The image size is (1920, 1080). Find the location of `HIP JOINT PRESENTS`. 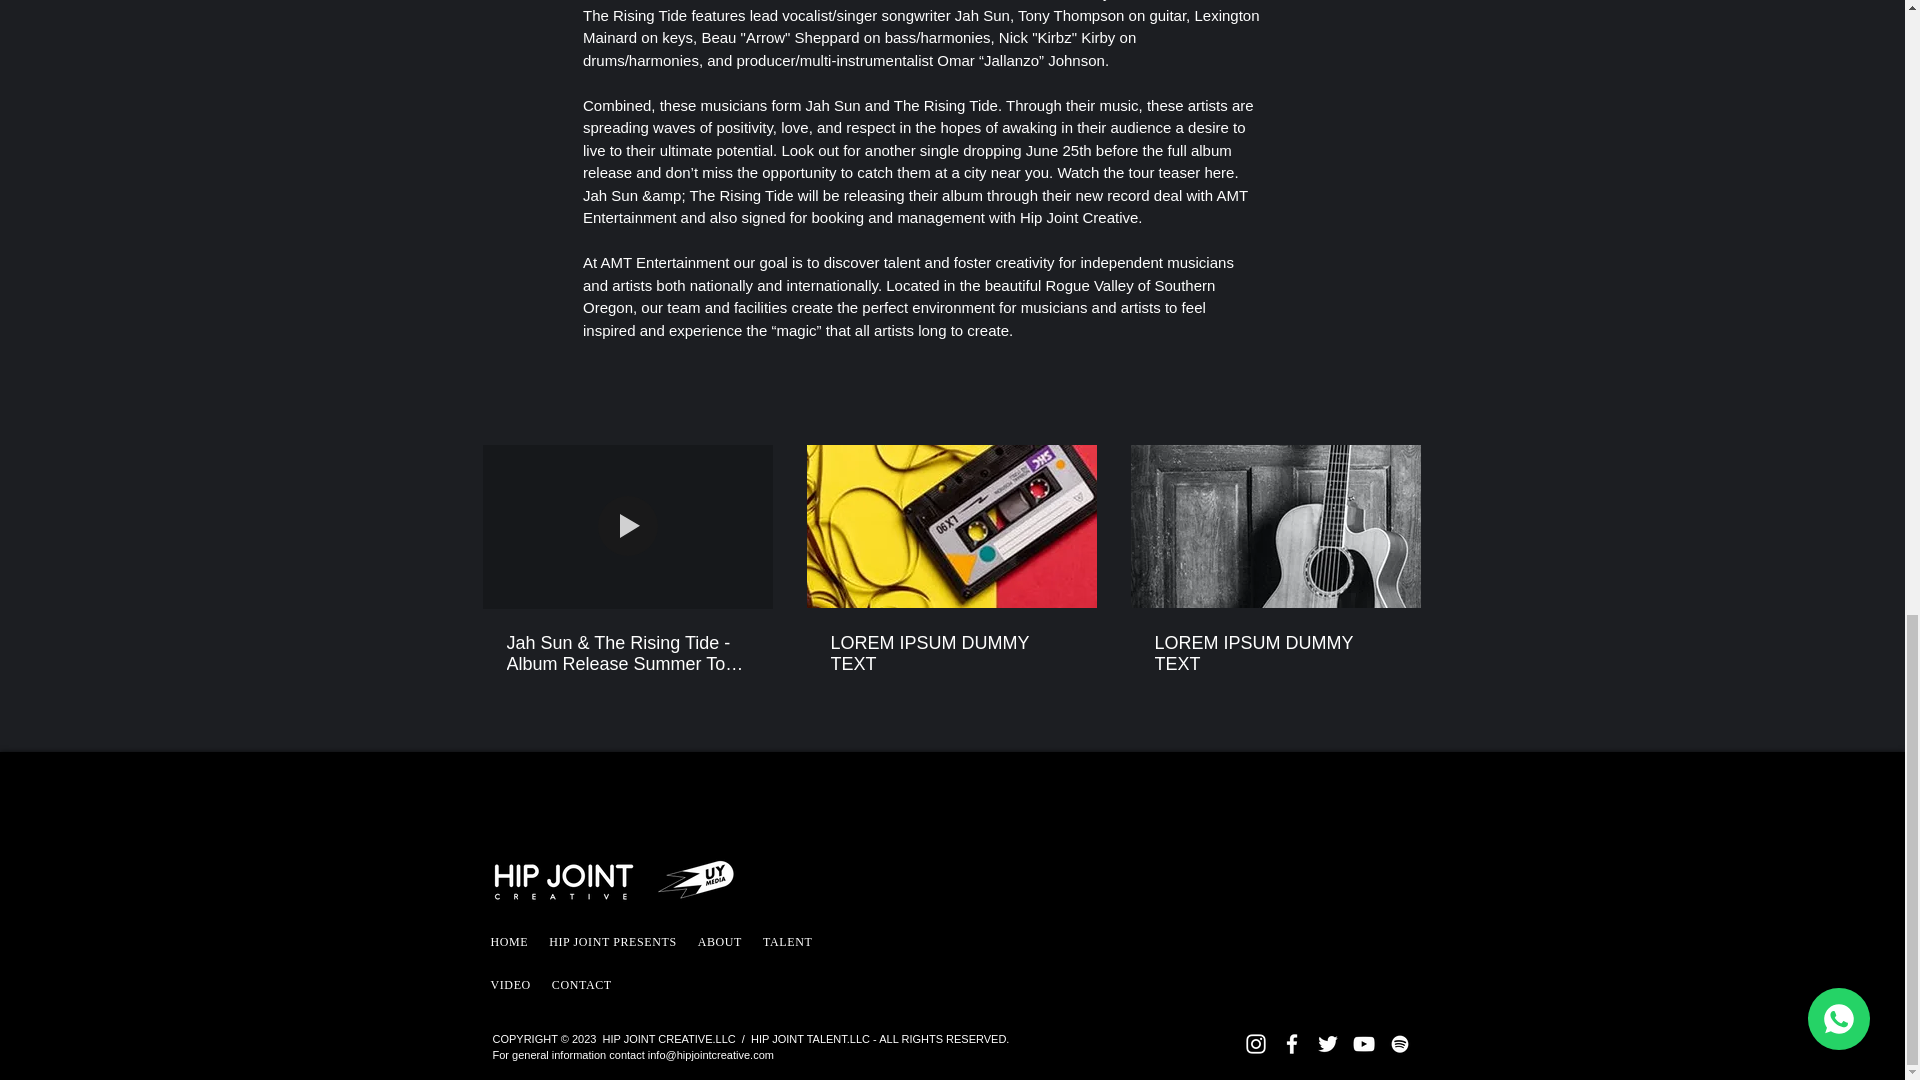

HIP JOINT PRESENTS is located at coordinates (612, 942).